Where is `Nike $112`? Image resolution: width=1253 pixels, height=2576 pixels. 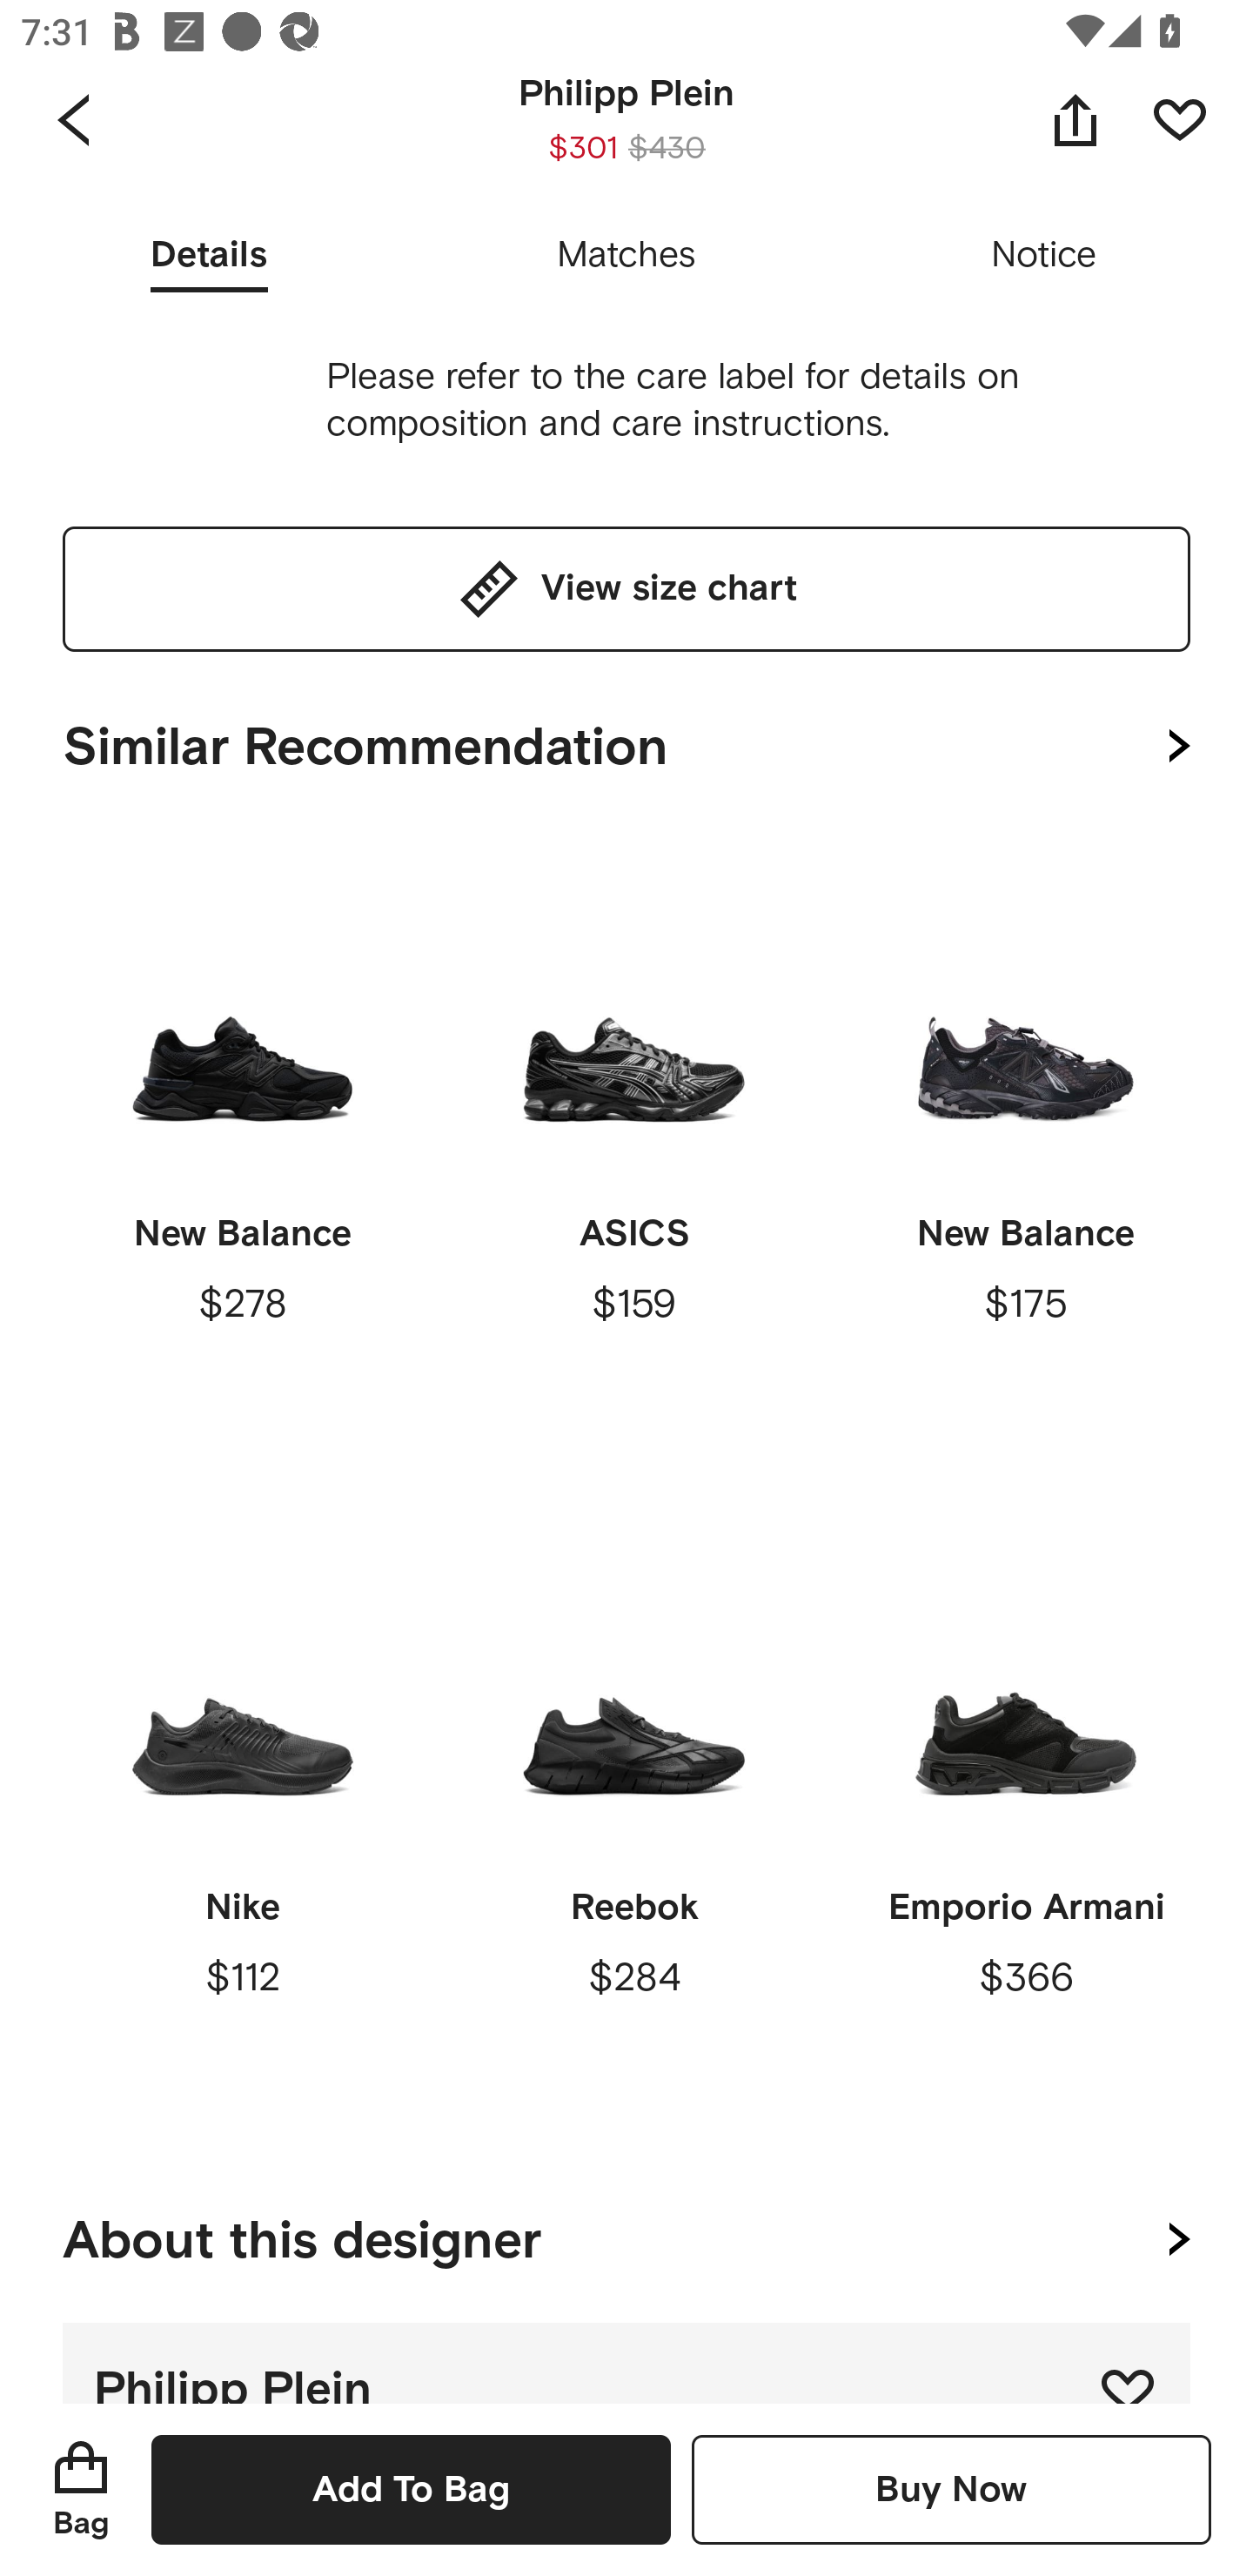
Nike $112 is located at coordinates (243, 1823).